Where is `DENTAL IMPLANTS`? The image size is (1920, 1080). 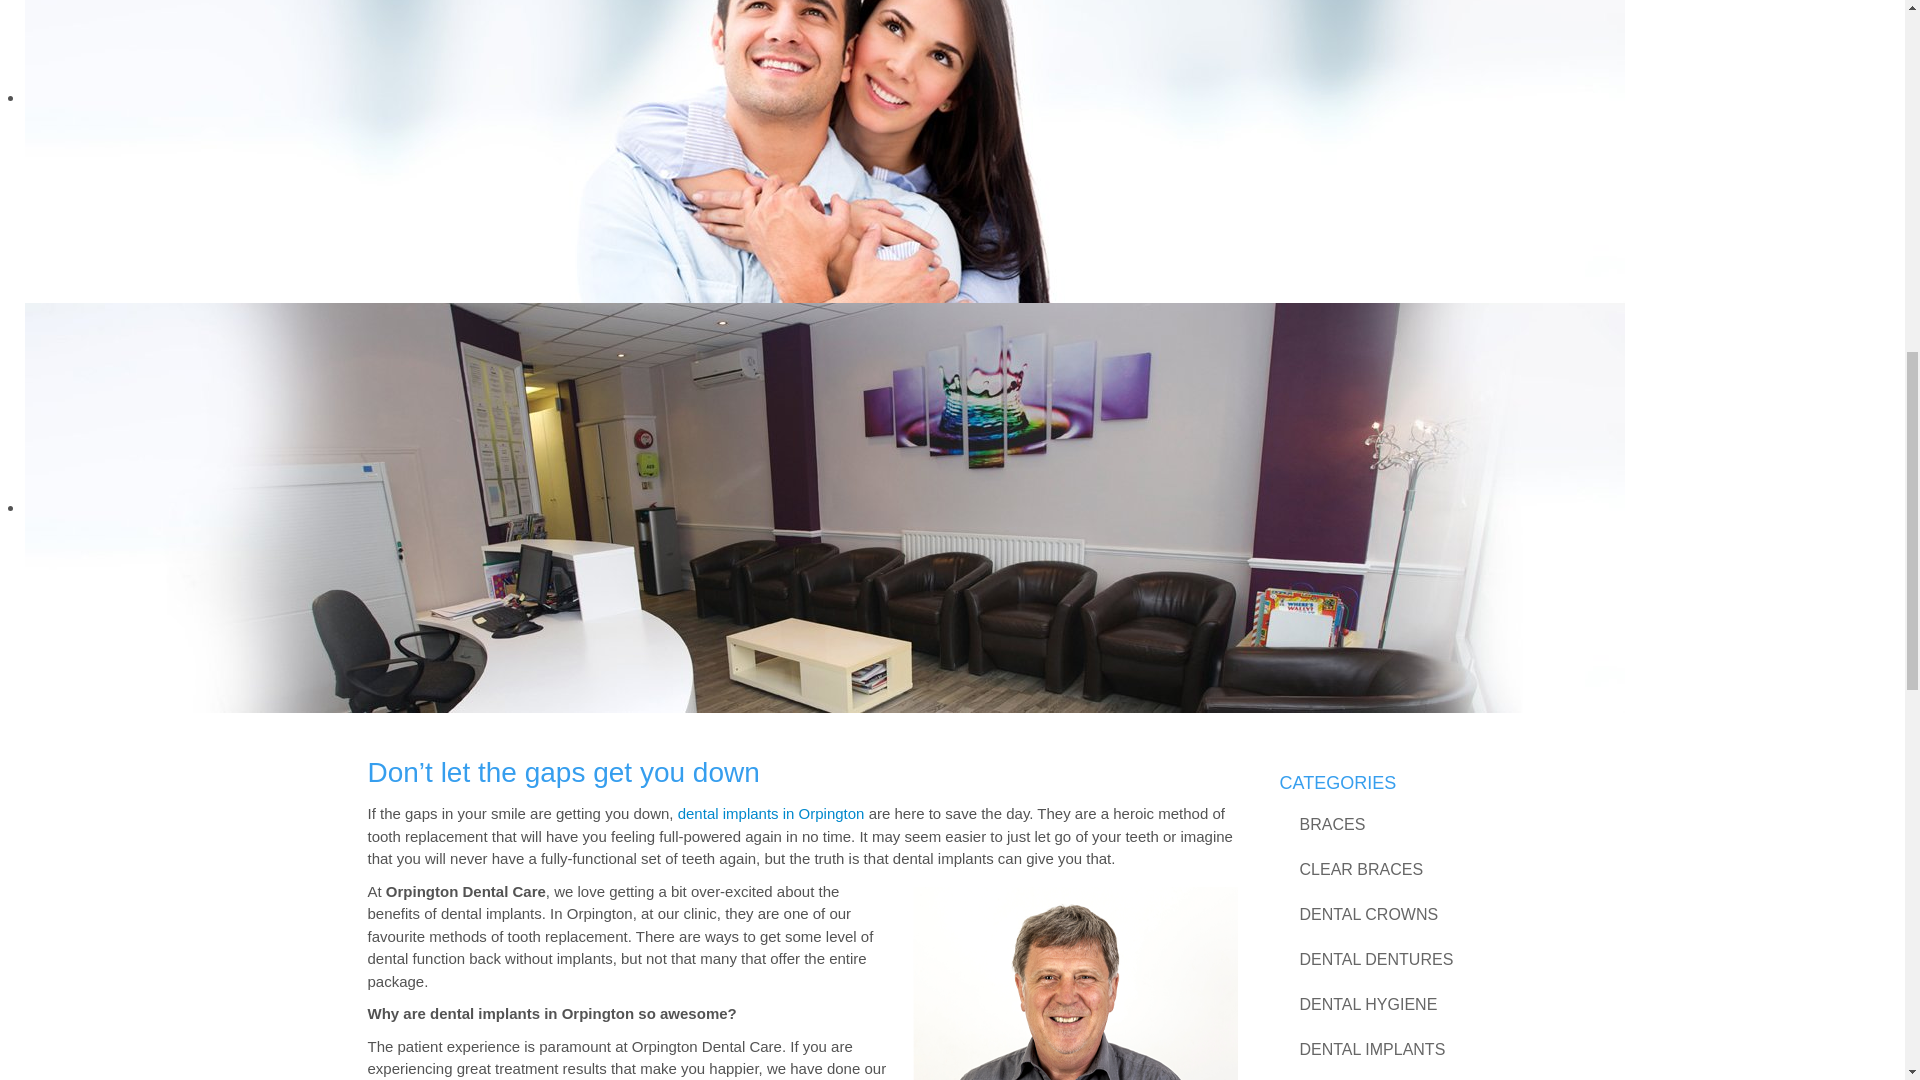 DENTAL IMPLANTS is located at coordinates (1412, 1050).